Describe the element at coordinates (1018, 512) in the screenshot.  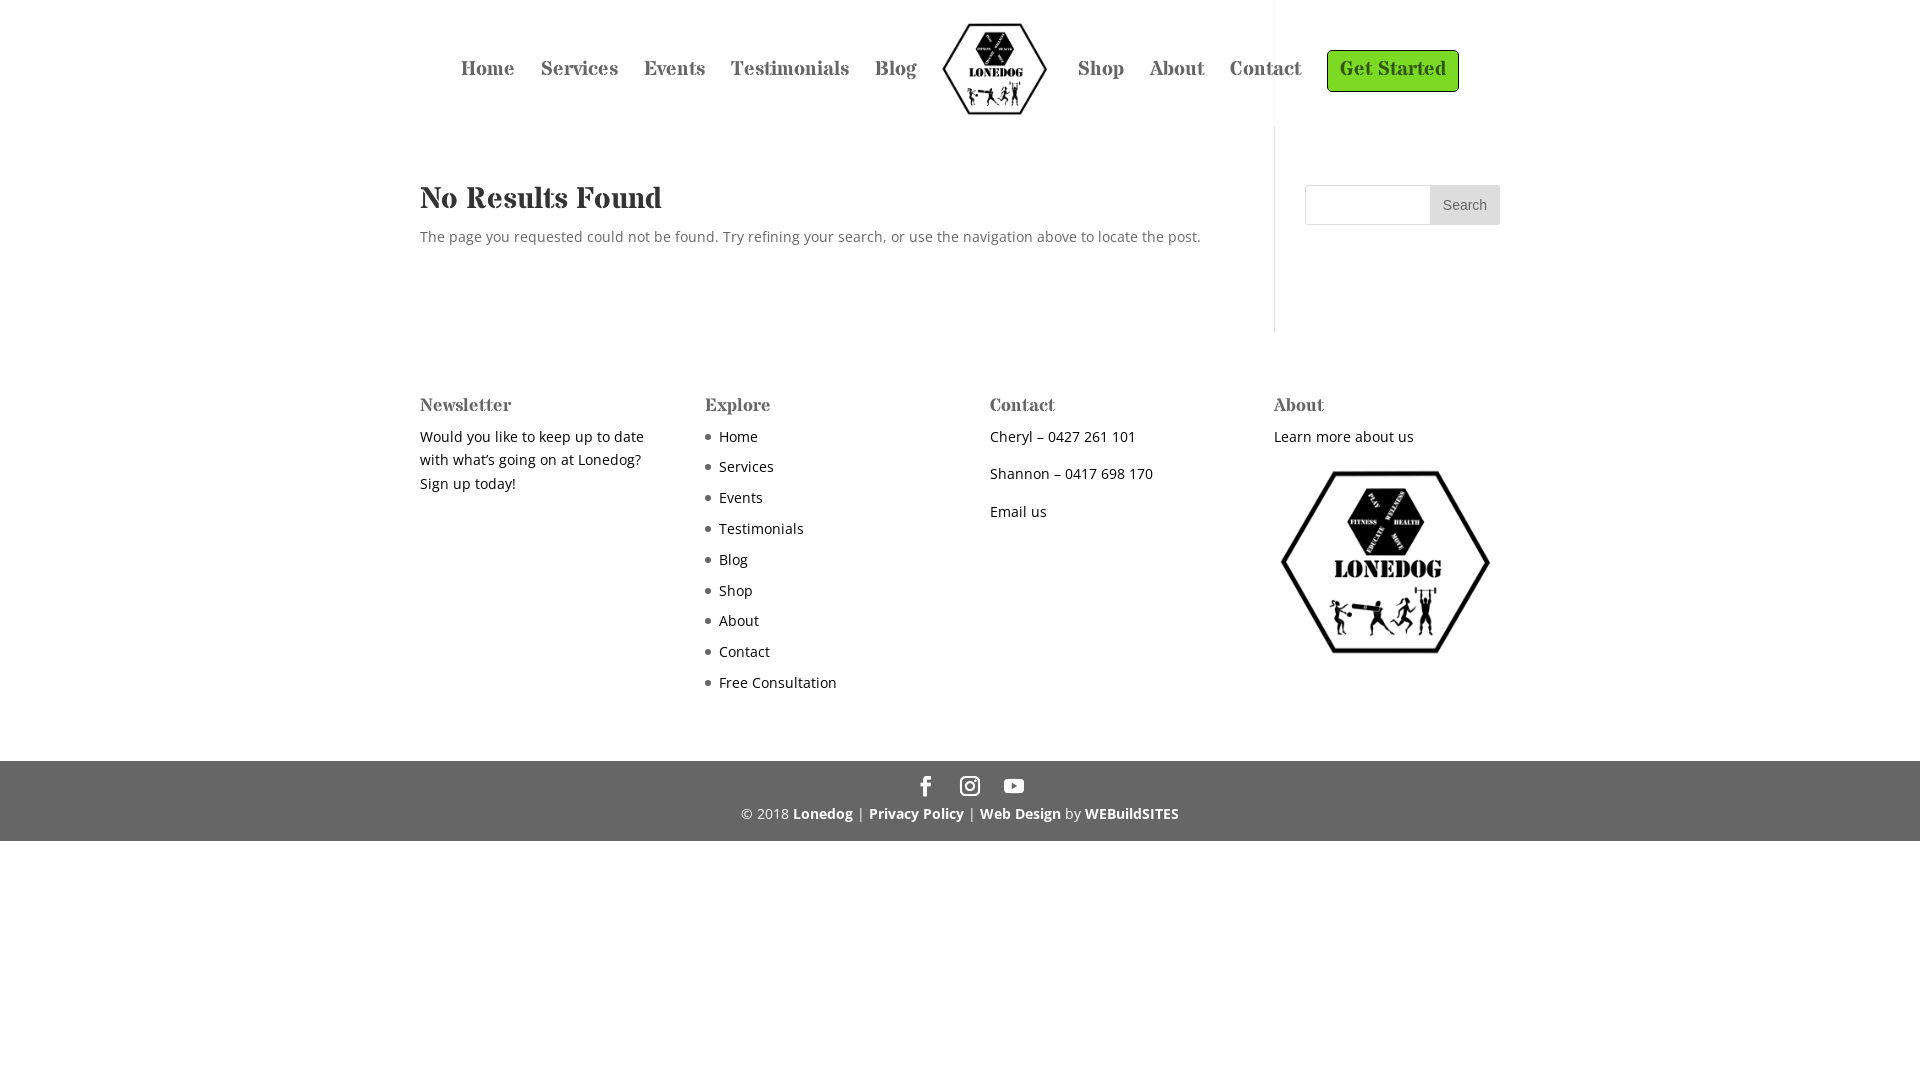
I see `Email us` at that location.